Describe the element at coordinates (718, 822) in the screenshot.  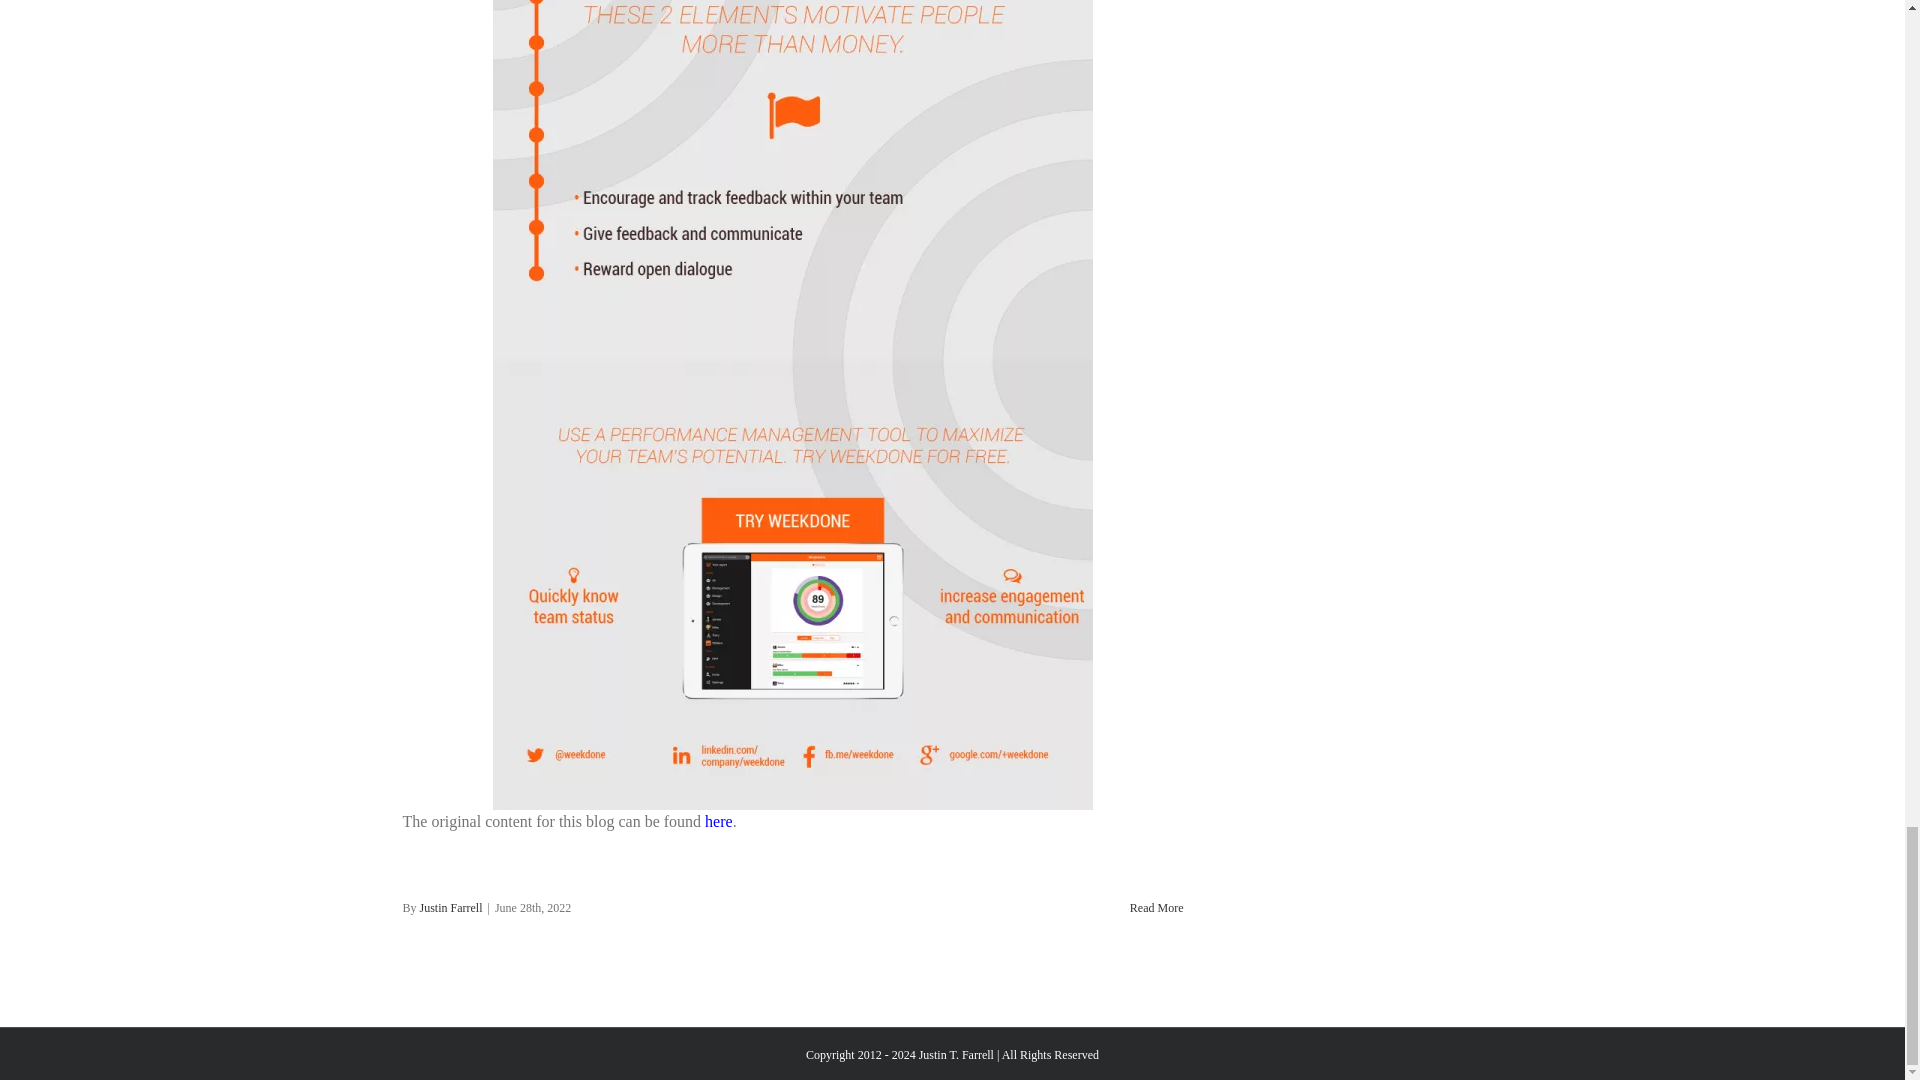
I see `here` at that location.